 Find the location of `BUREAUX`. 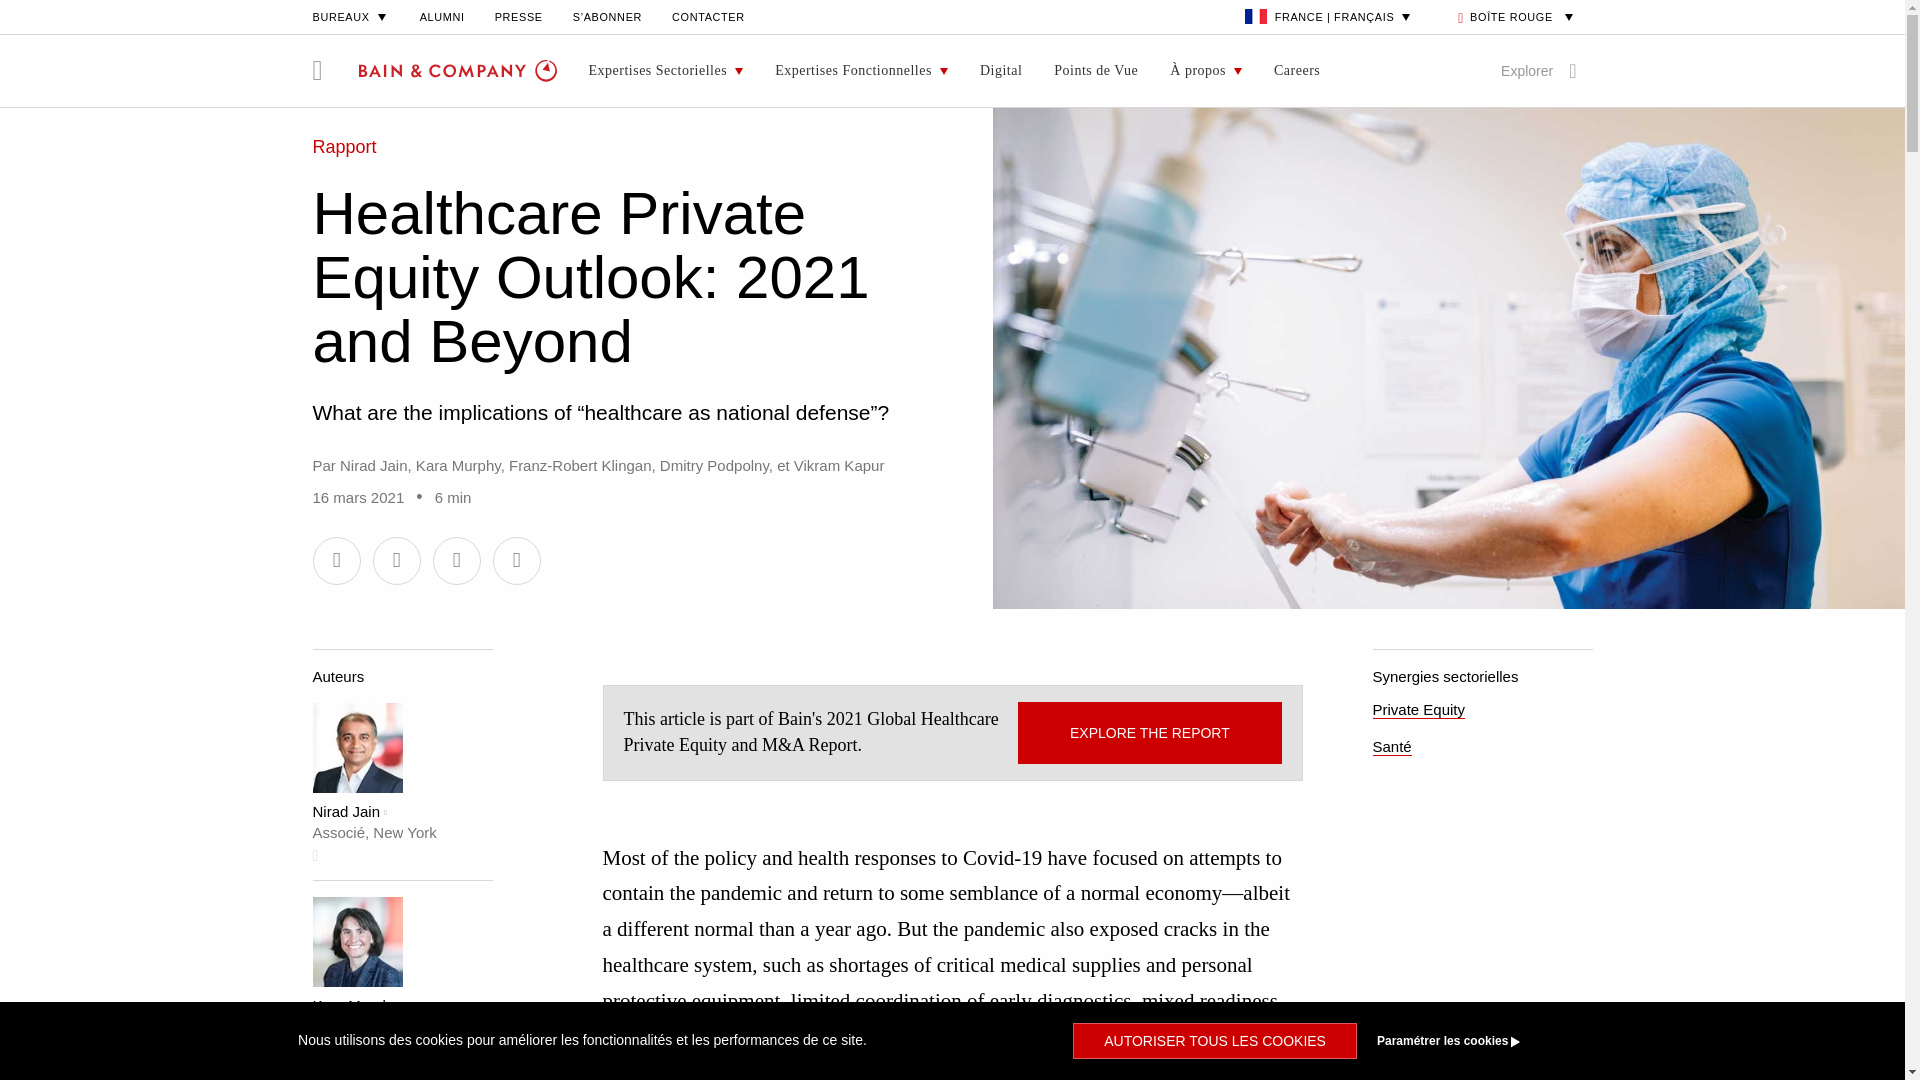

BUREAUX is located at coordinates (350, 16).